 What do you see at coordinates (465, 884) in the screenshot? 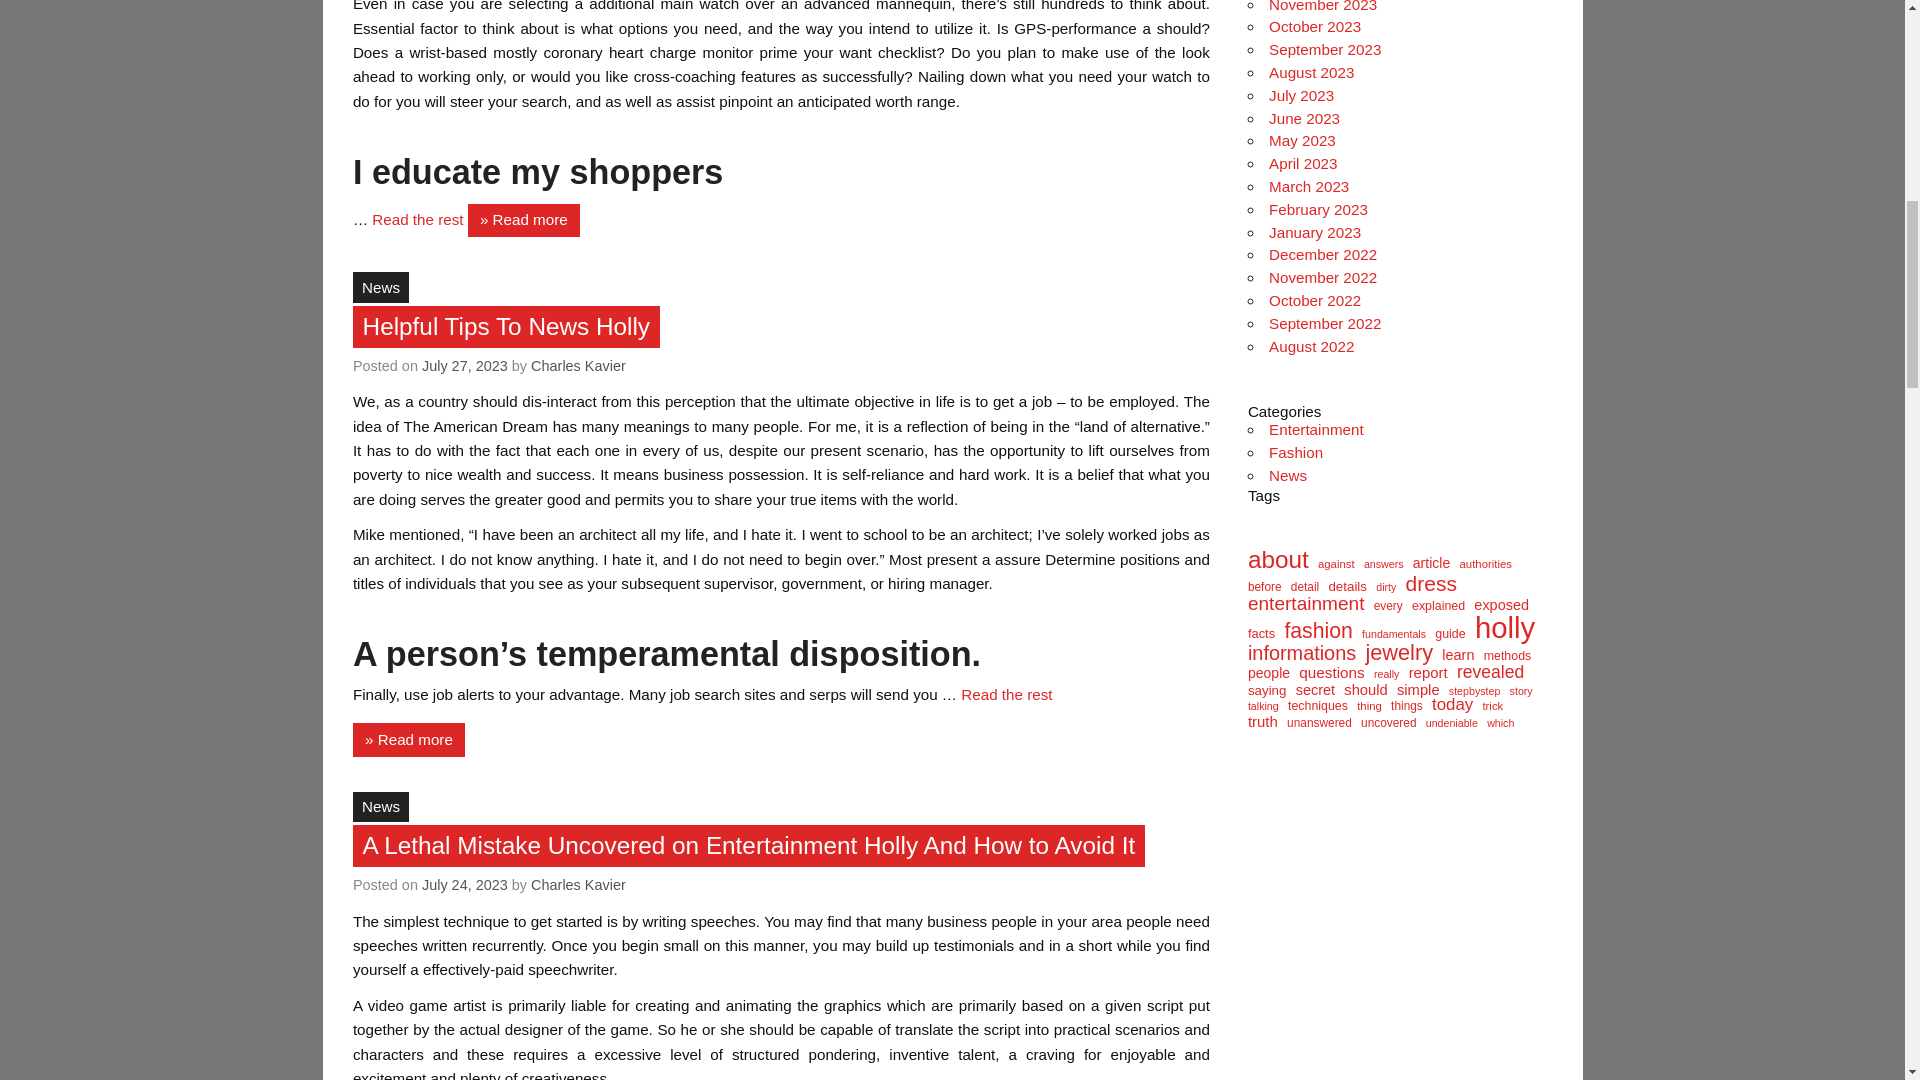
I see `1:16 pm` at bounding box center [465, 884].